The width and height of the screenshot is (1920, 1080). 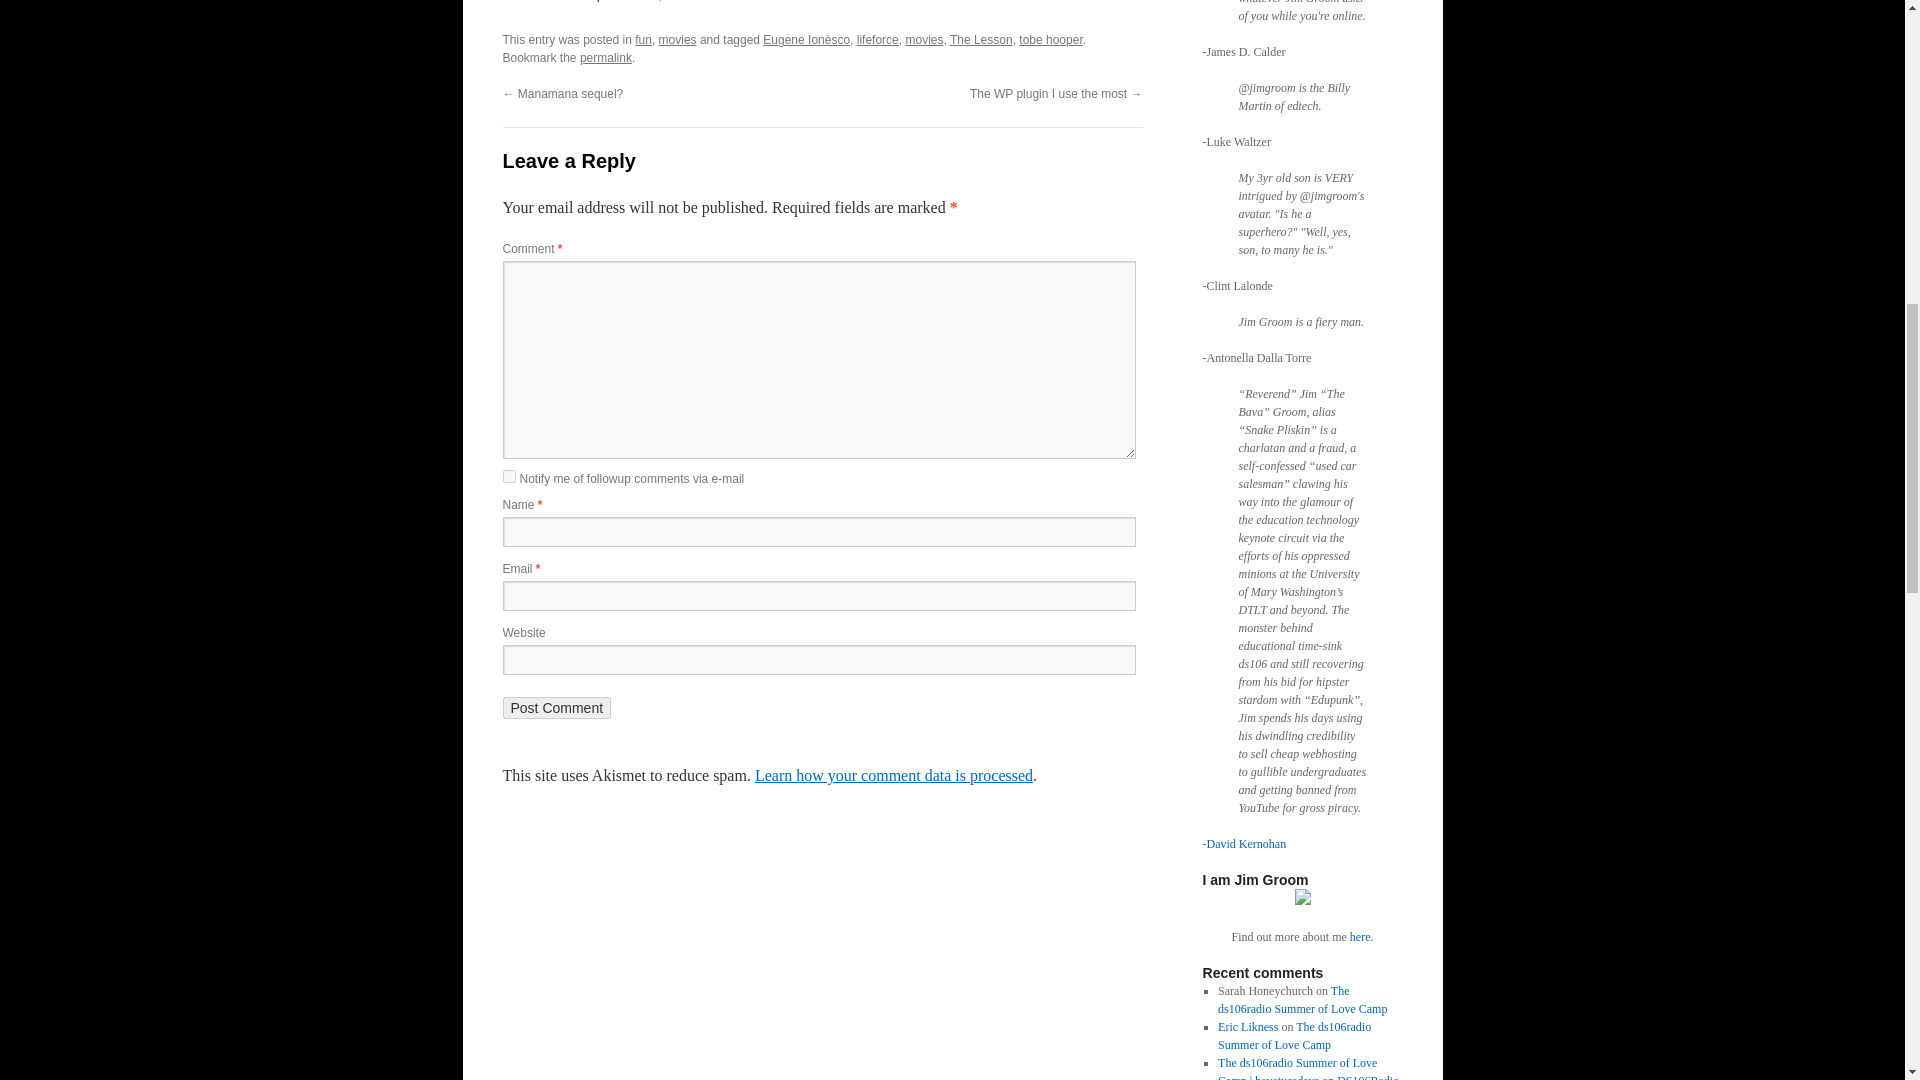 I want to click on movies, so click(x=923, y=40).